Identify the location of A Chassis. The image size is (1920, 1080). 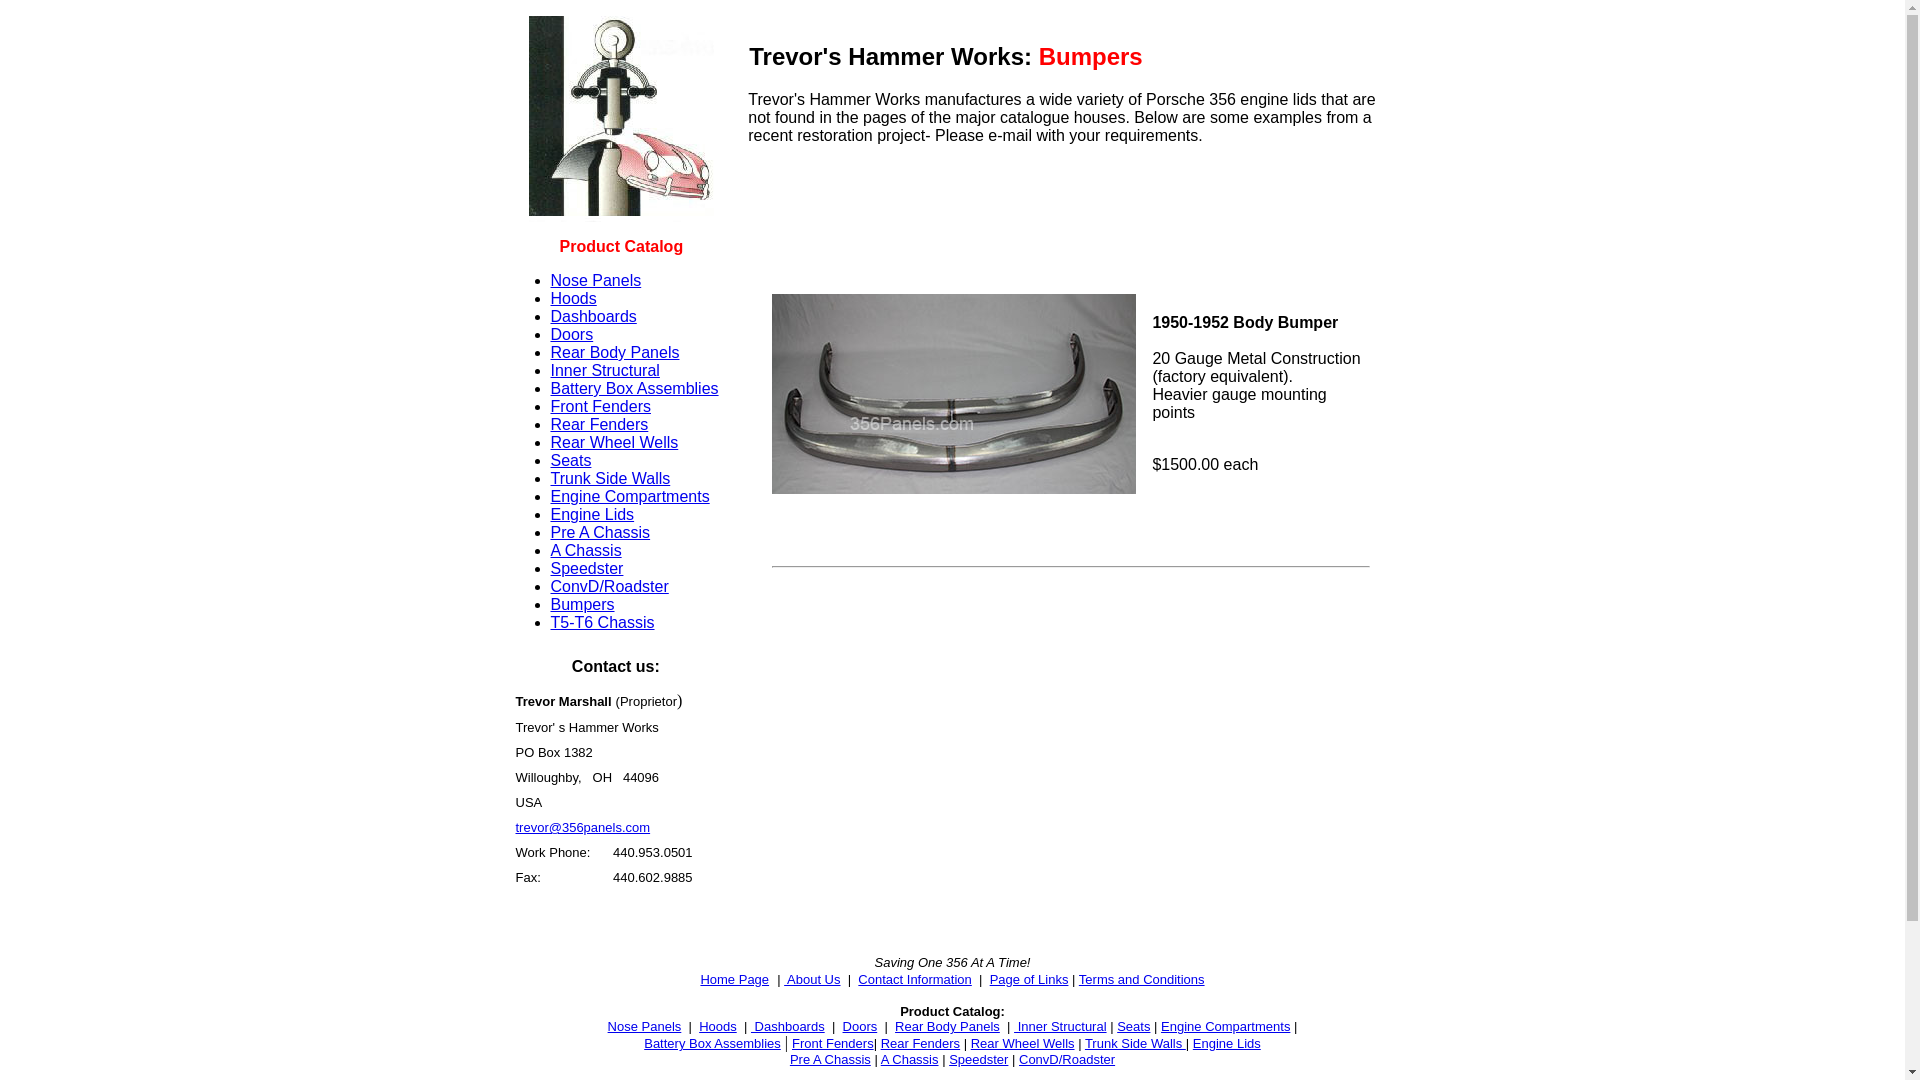
(586, 550).